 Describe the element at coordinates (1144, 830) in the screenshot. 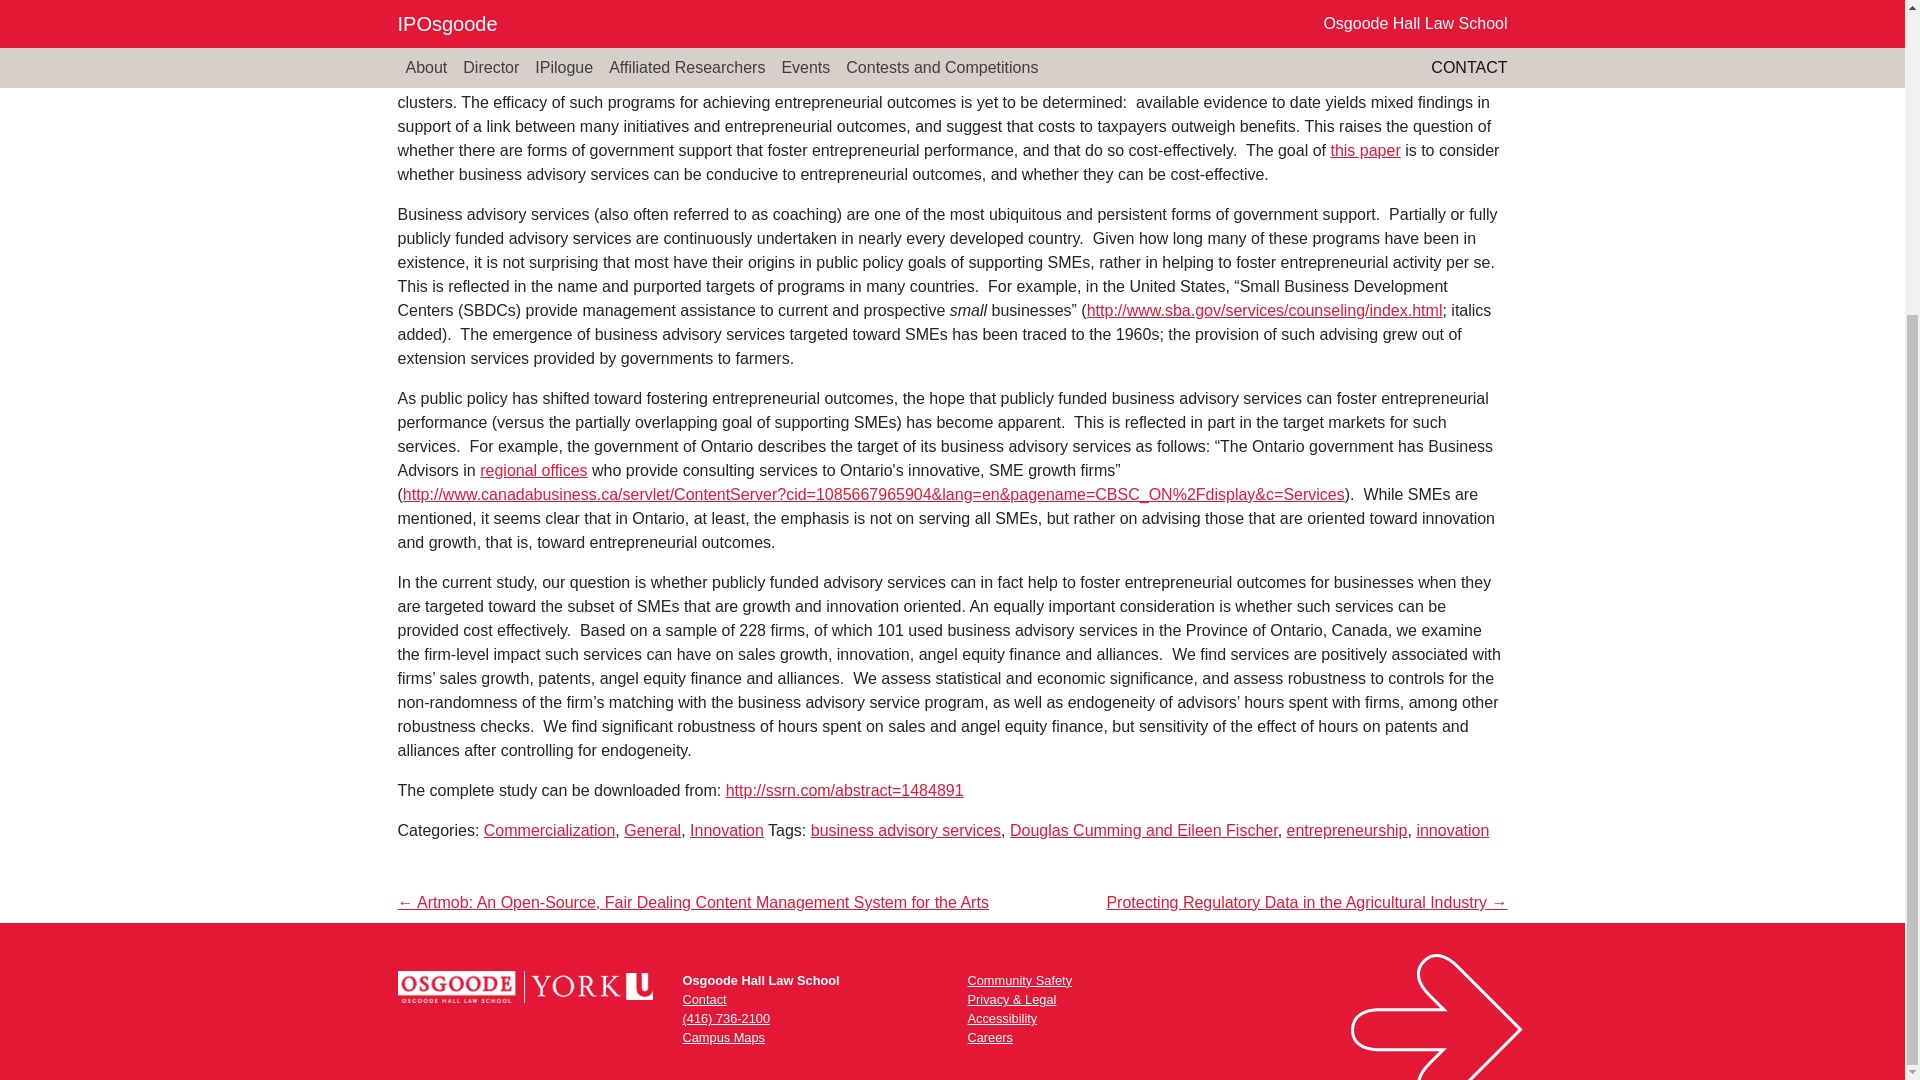

I see `Douglas Cumming and Eileen Fischer` at that location.